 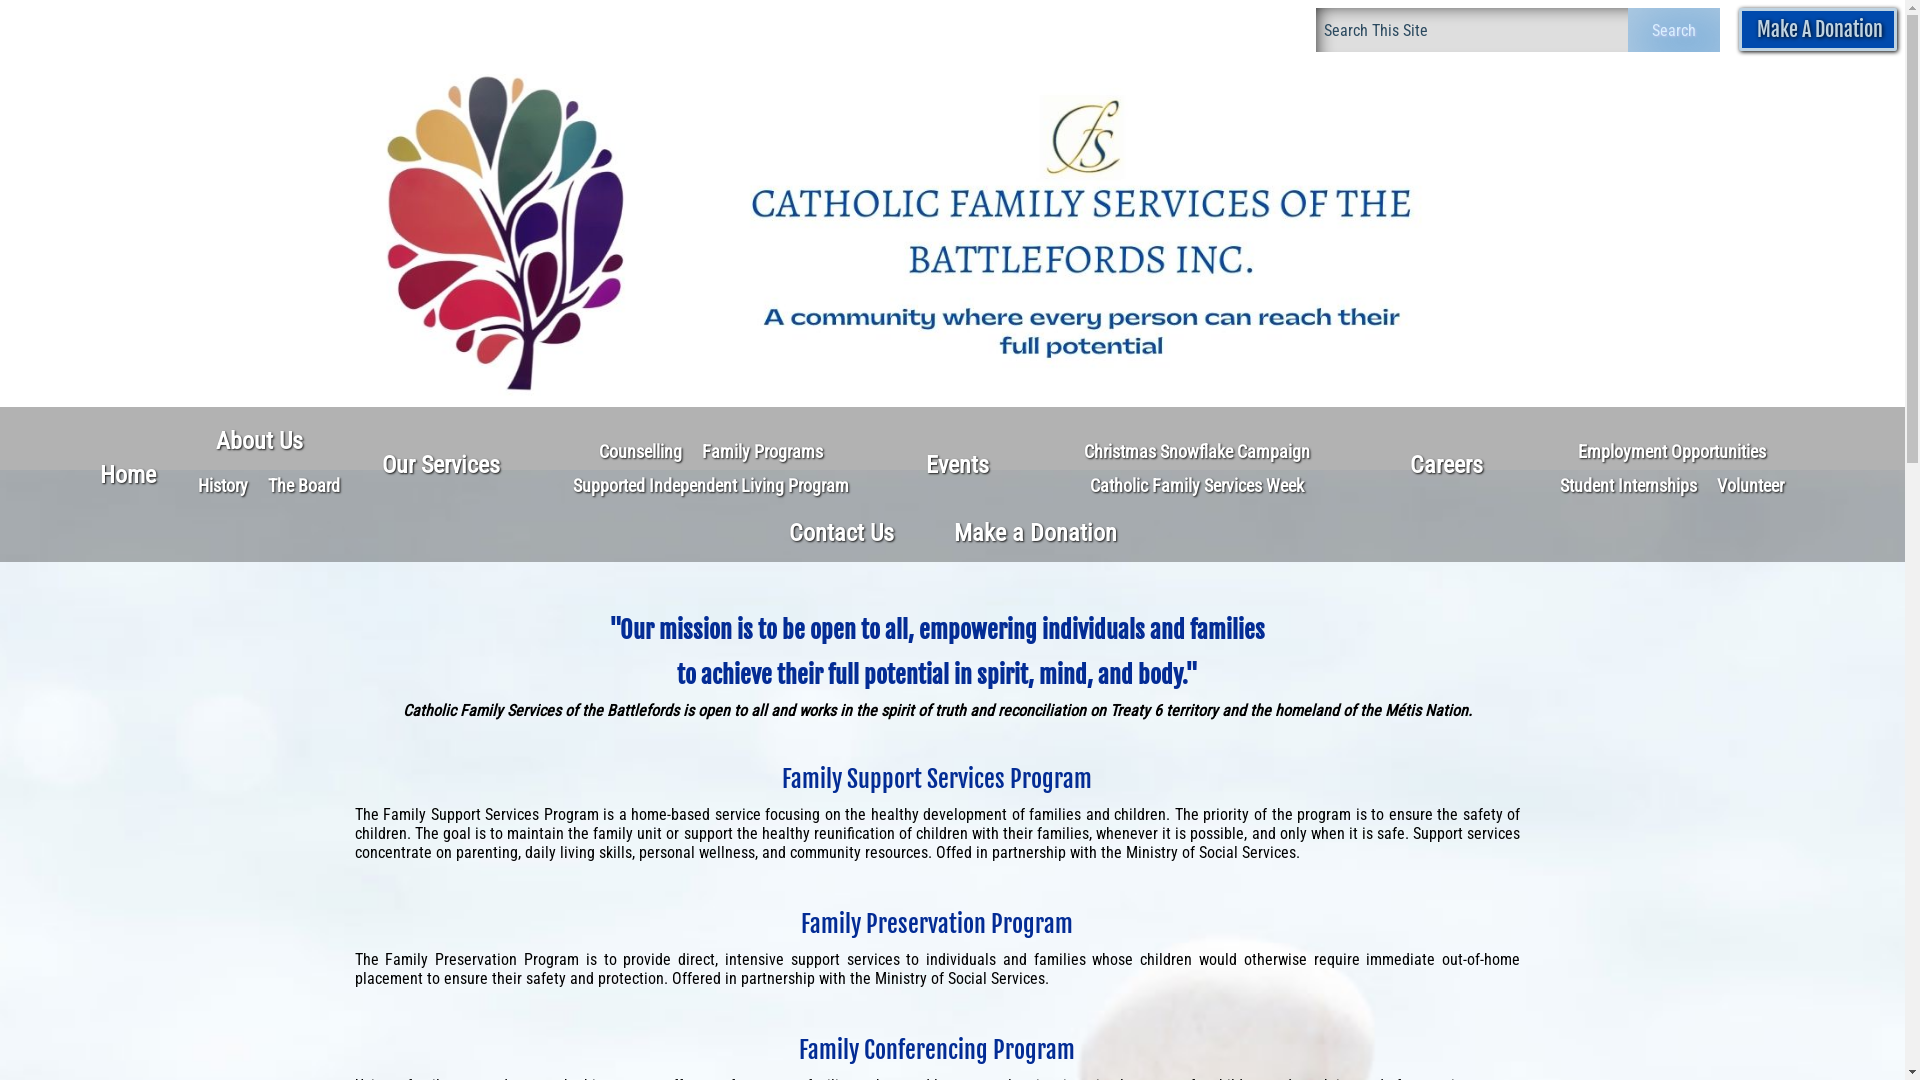 I want to click on Contact Us, so click(x=840, y=533).